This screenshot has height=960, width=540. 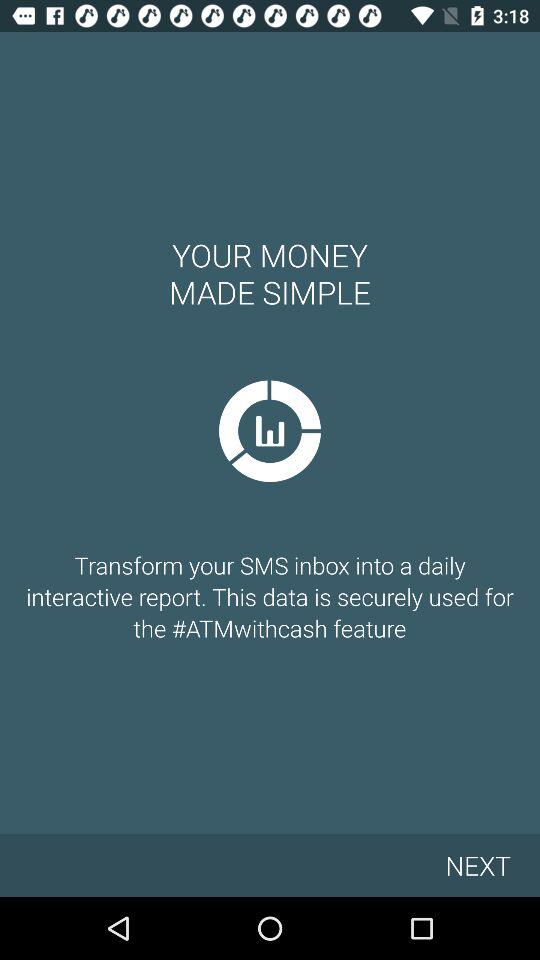 What do you see at coordinates (478, 864) in the screenshot?
I see `flip to next` at bounding box center [478, 864].